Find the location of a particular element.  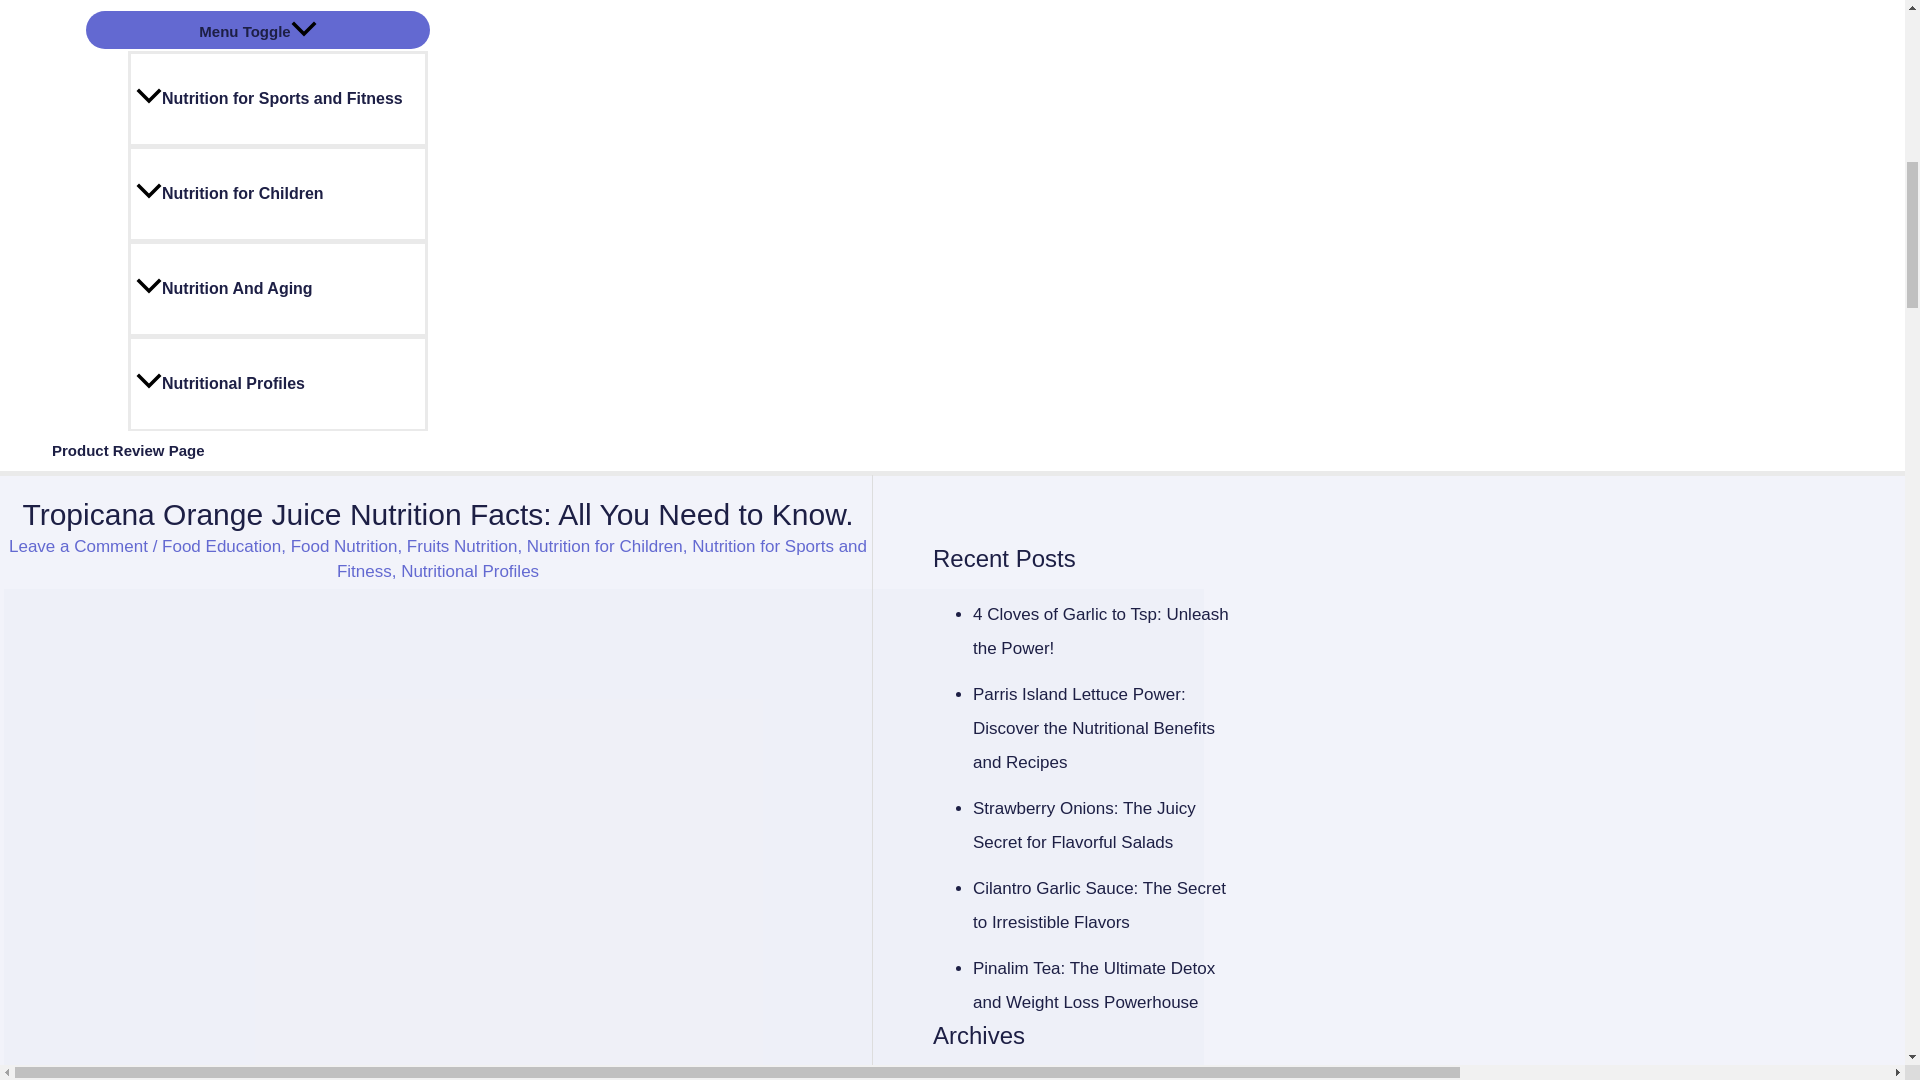

Nutrition for Children is located at coordinates (278, 192).